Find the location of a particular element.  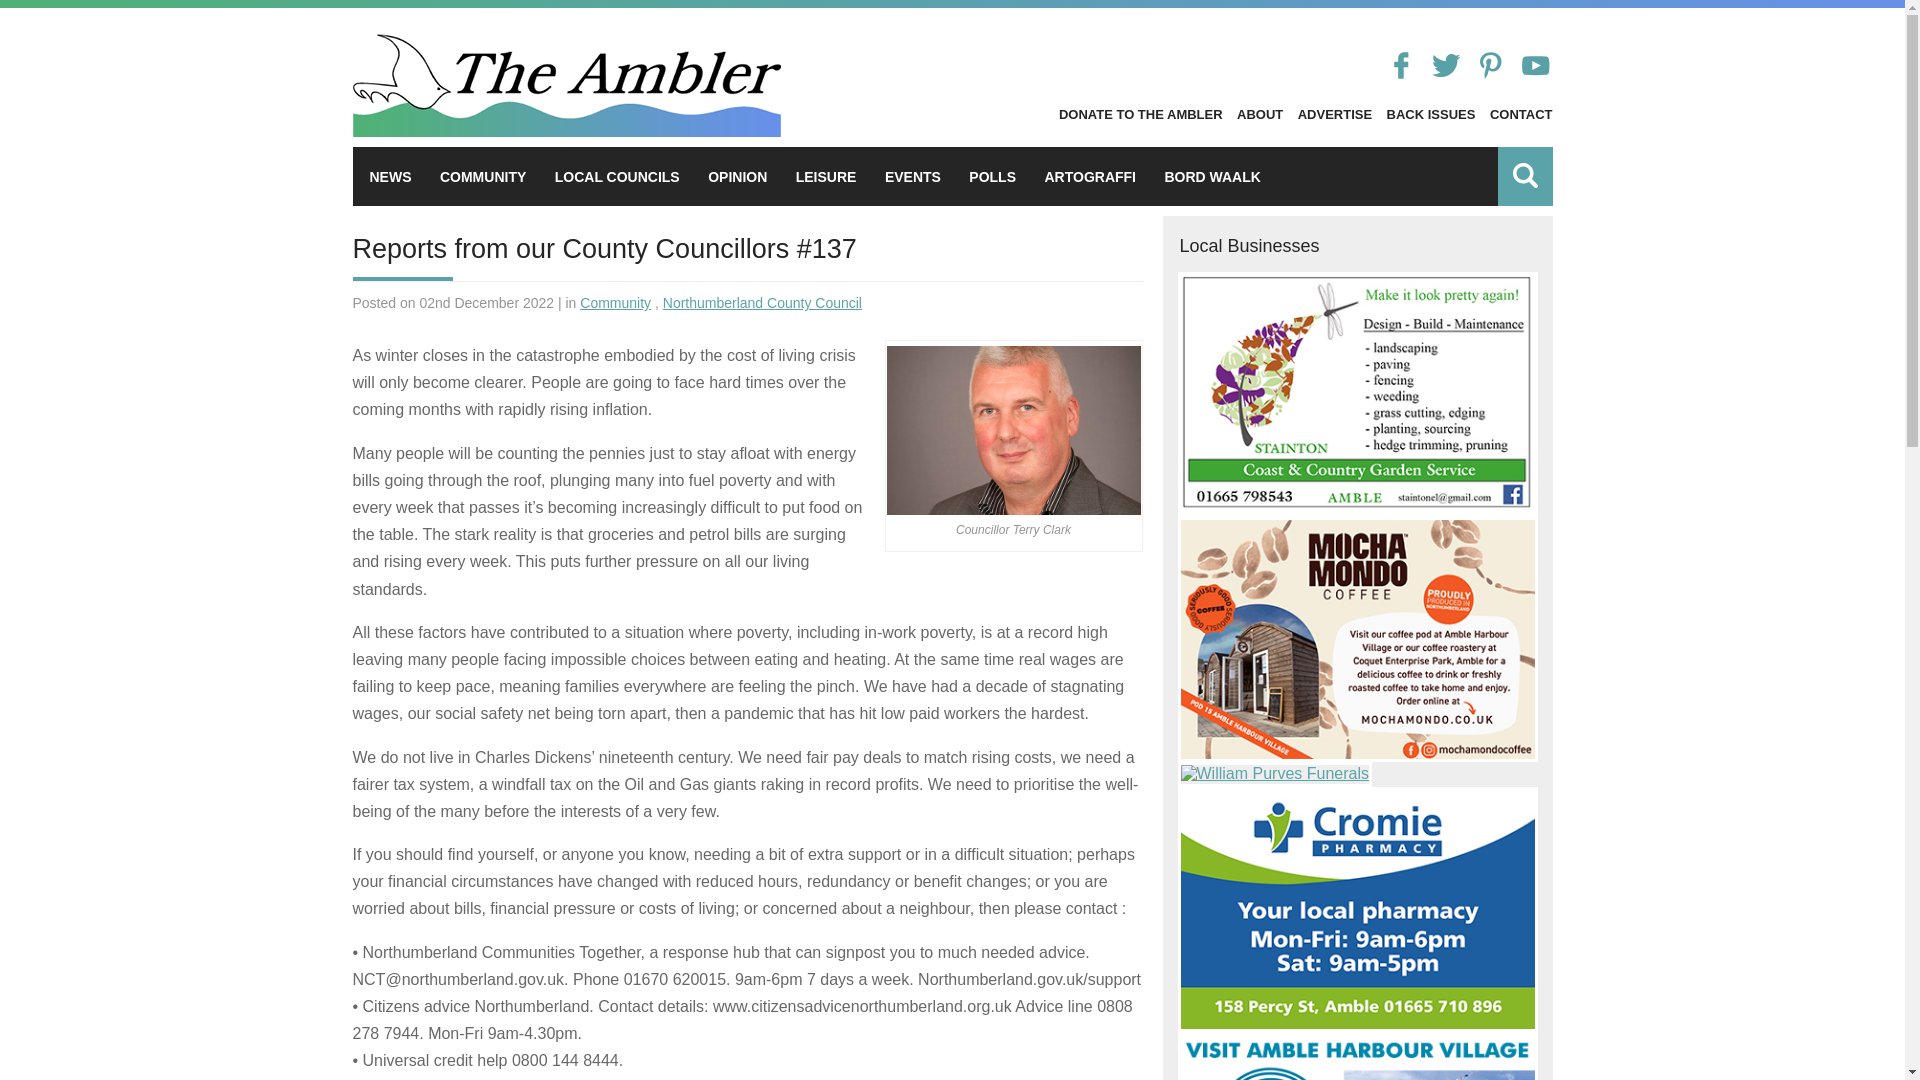

COMMUNITY is located at coordinates (482, 176).